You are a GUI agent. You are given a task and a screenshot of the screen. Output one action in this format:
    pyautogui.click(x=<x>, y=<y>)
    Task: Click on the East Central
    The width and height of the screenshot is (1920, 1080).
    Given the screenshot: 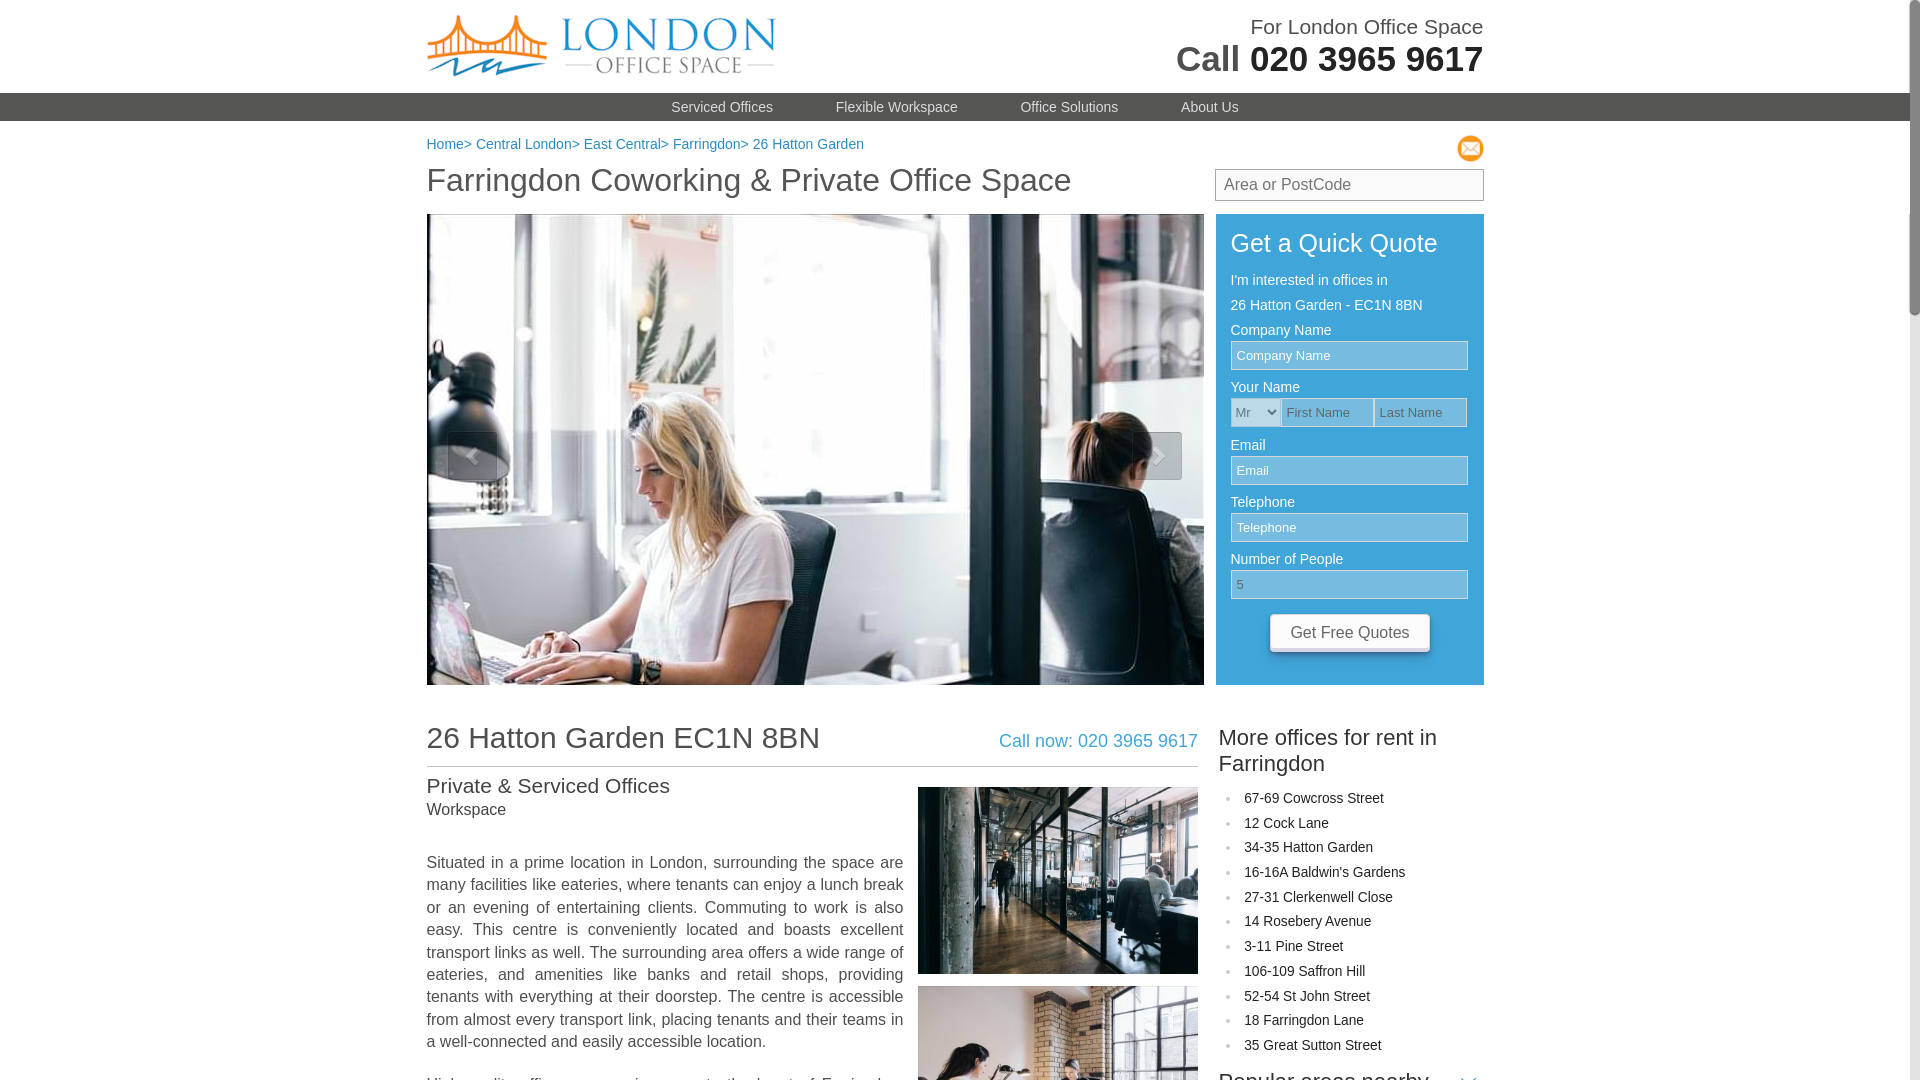 What is the action you would take?
    pyautogui.click(x=622, y=144)
    